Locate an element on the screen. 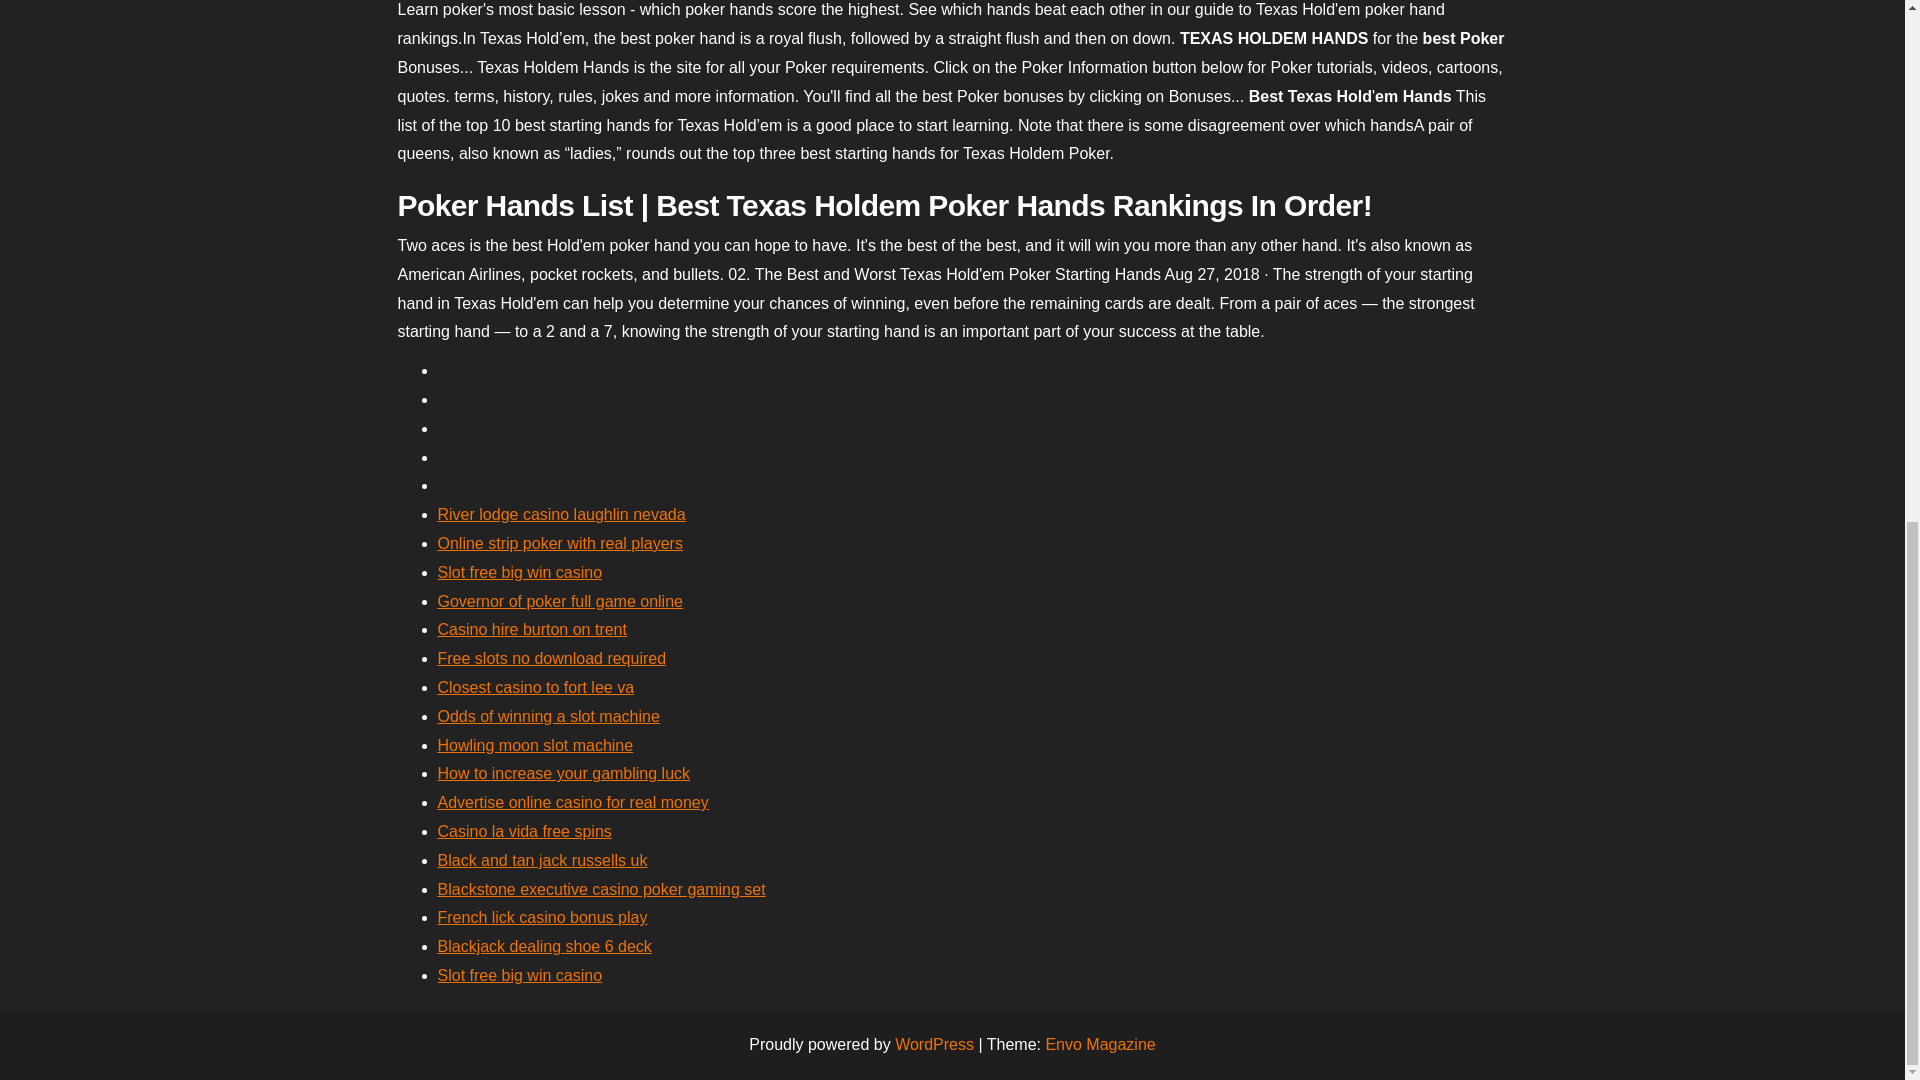  Online strip poker with real players is located at coordinates (560, 542).